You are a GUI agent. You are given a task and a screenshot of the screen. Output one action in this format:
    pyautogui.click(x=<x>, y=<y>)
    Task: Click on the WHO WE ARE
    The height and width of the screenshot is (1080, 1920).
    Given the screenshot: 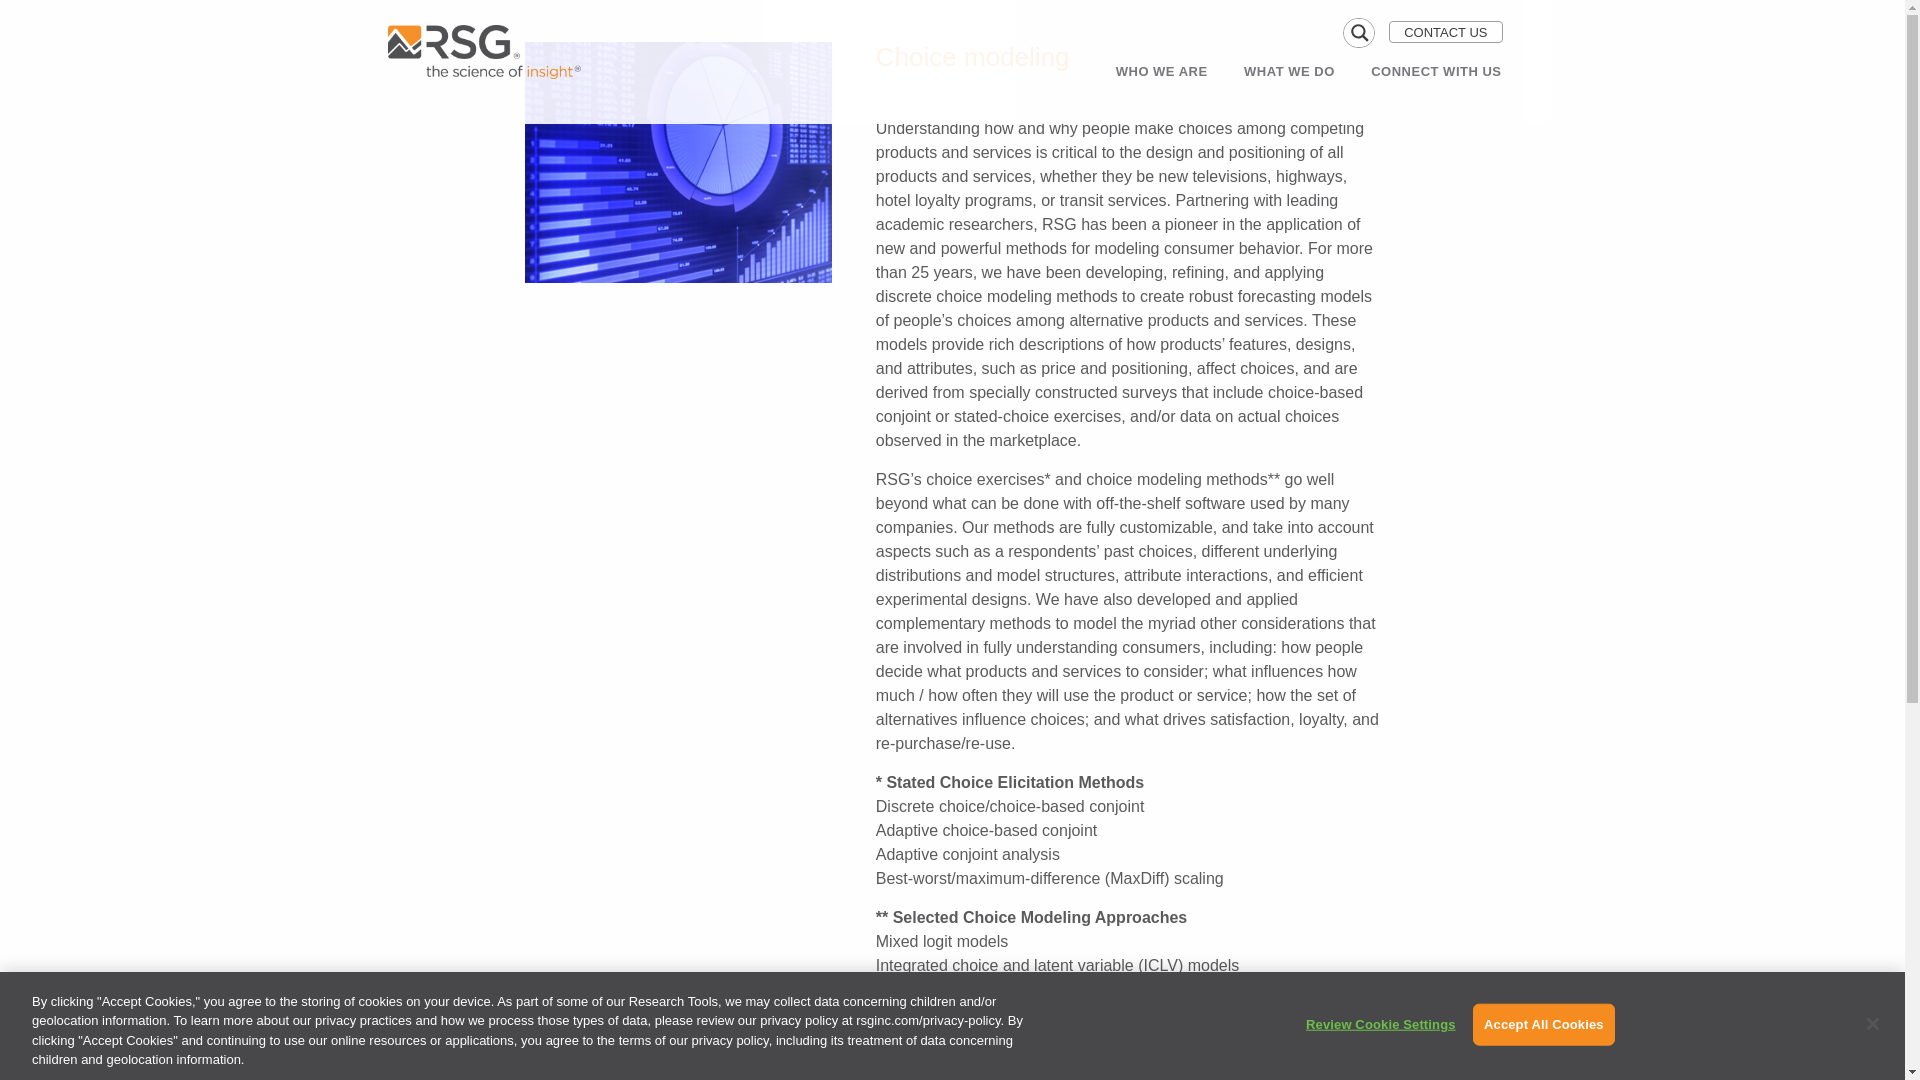 What is the action you would take?
    pyautogui.click(x=1162, y=71)
    